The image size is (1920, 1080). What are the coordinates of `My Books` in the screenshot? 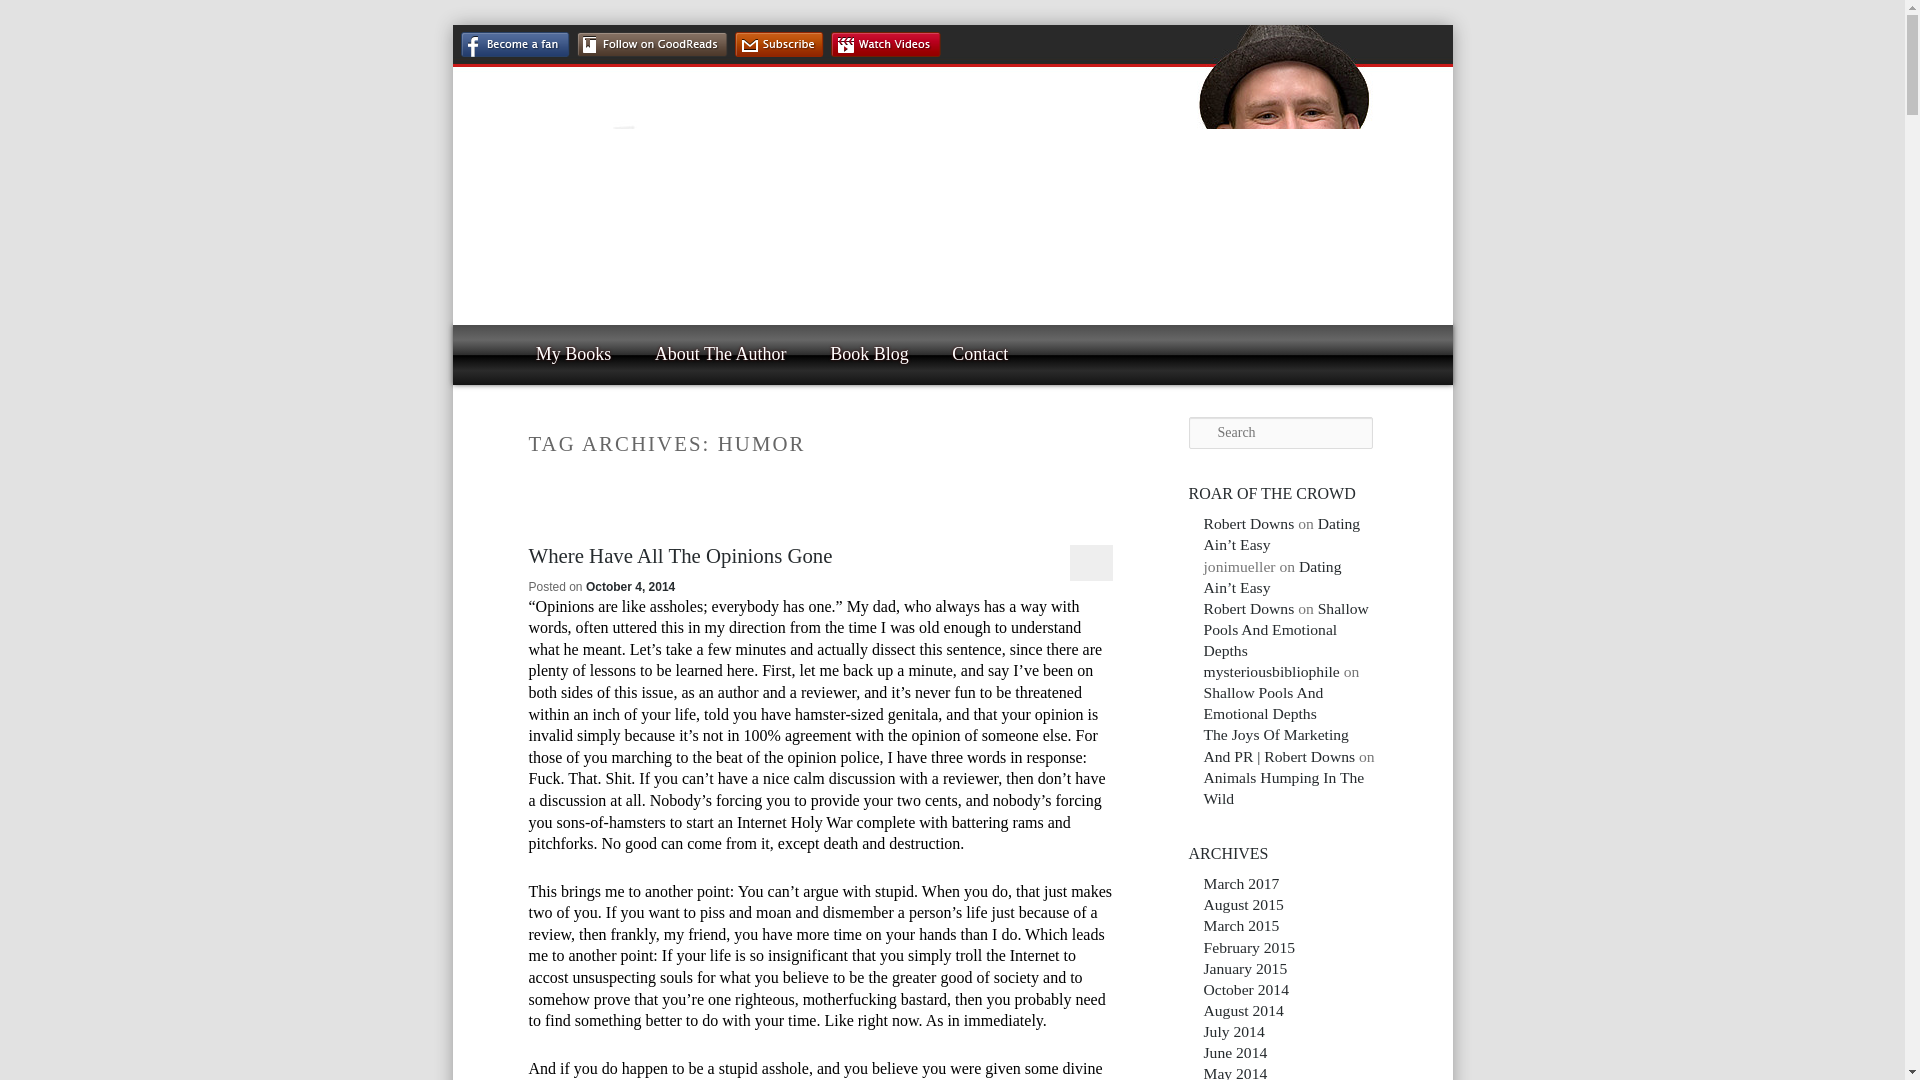 It's located at (574, 354).